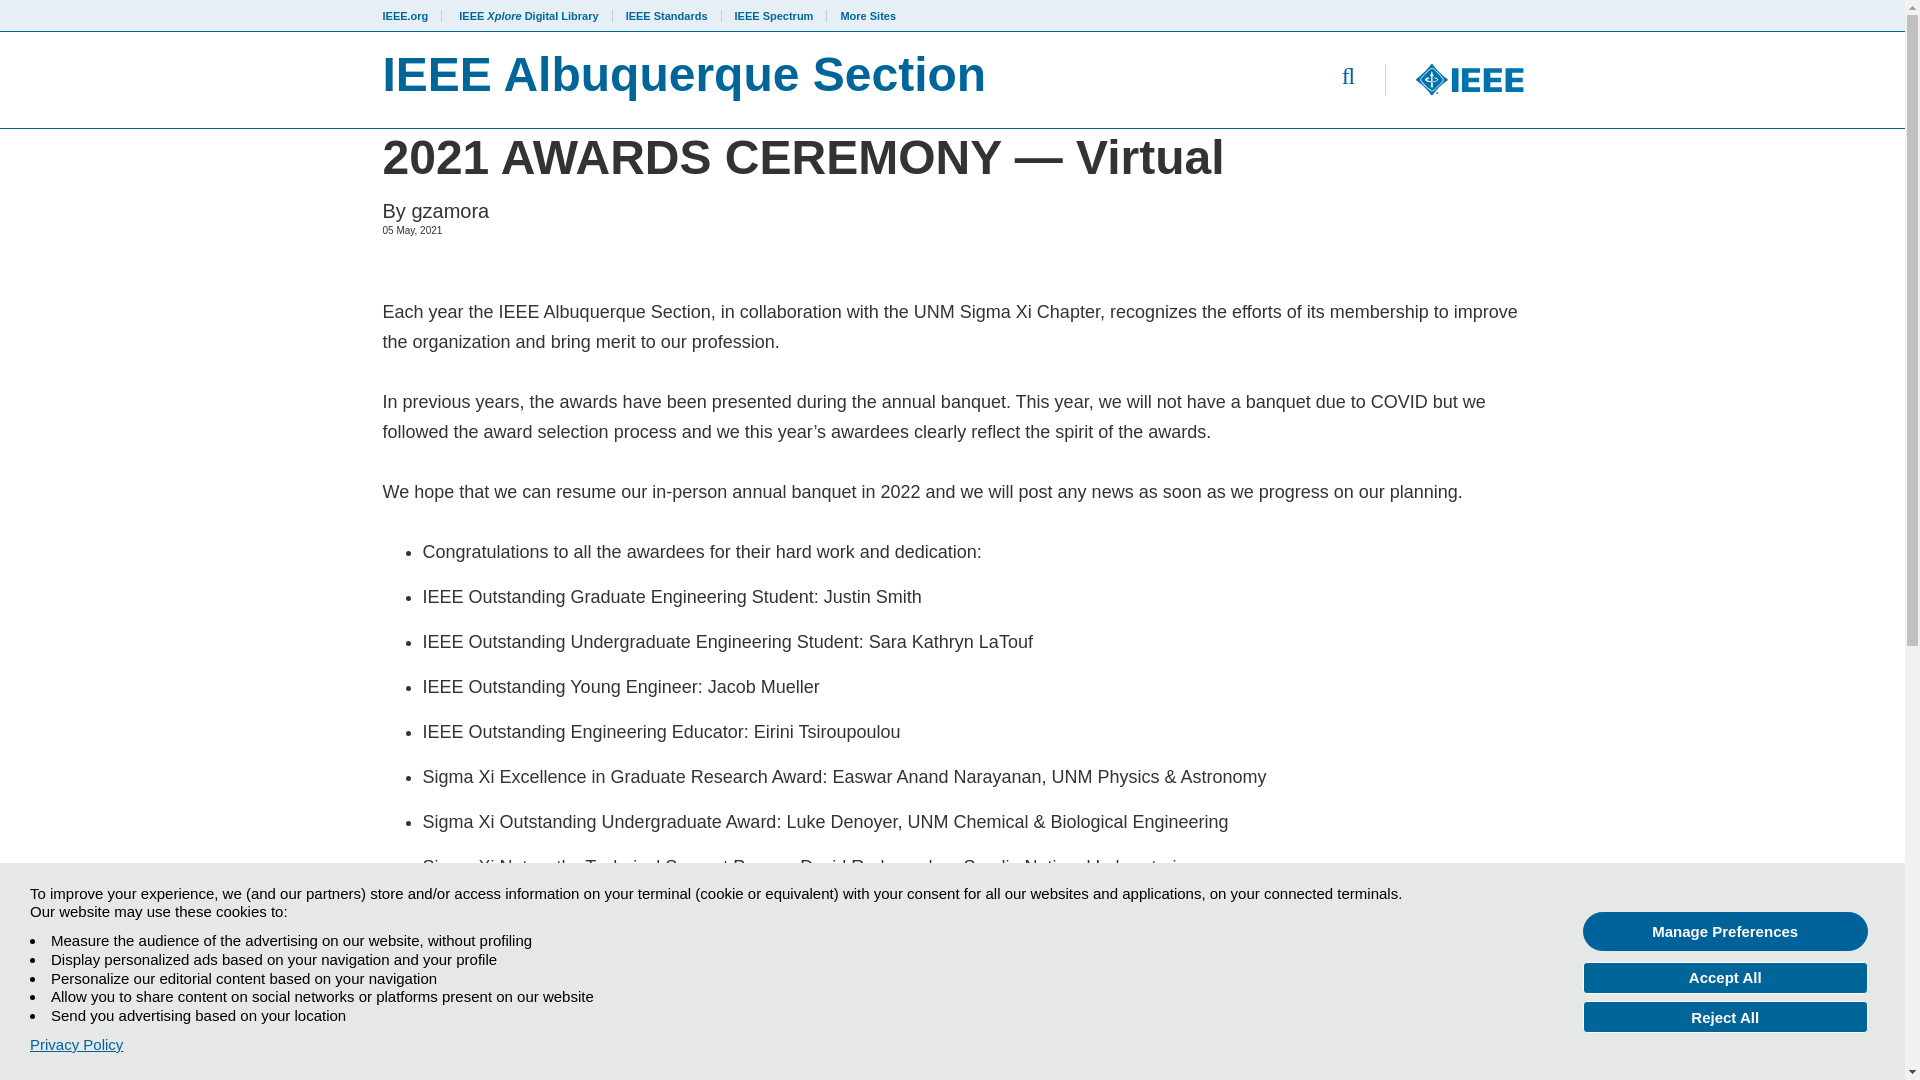 The width and height of the screenshot is (1920, 1080). What do you see at coordinates (862, 15) in the screenshot?
I see `More Sites` at bounding box center [862, 15].